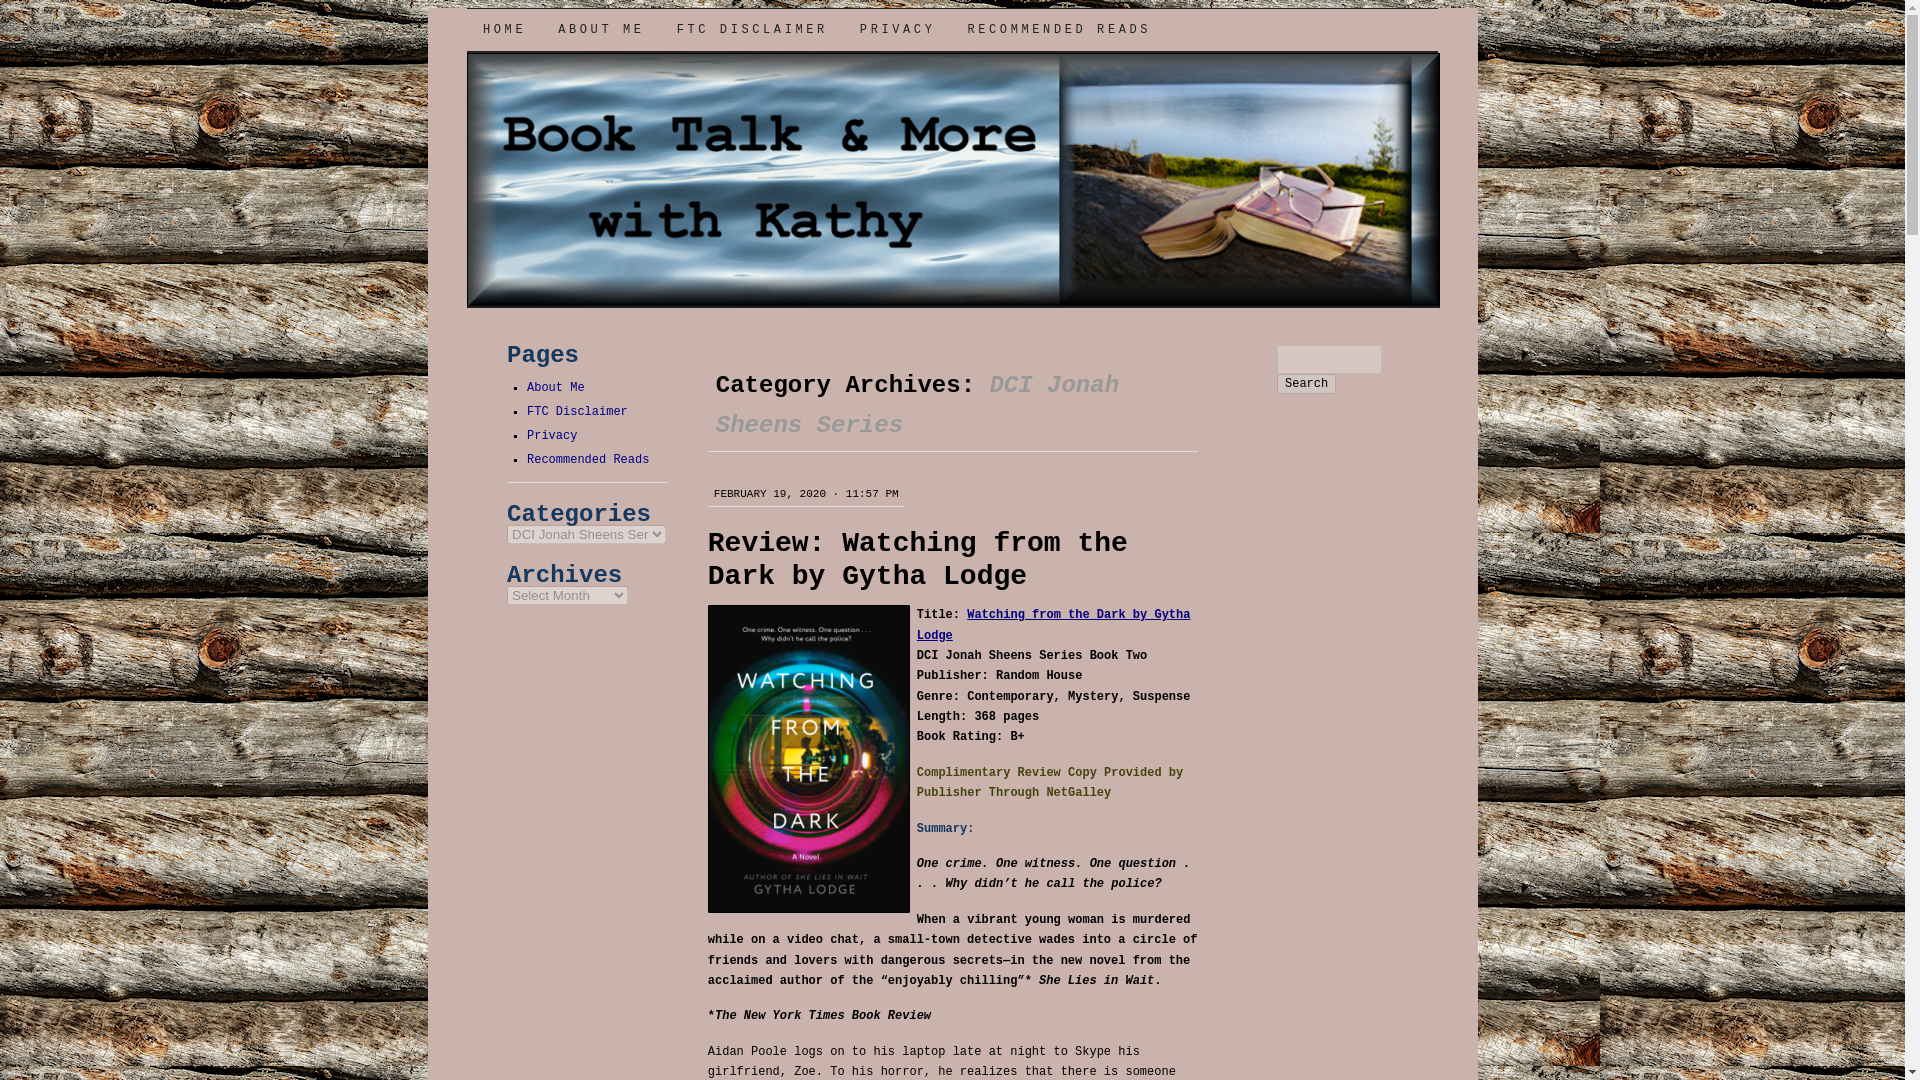  What do you see at coordinates (752, 29) in the screenshot?
I see `FTC DISCLAIMER` at bounding box center [752, 29].